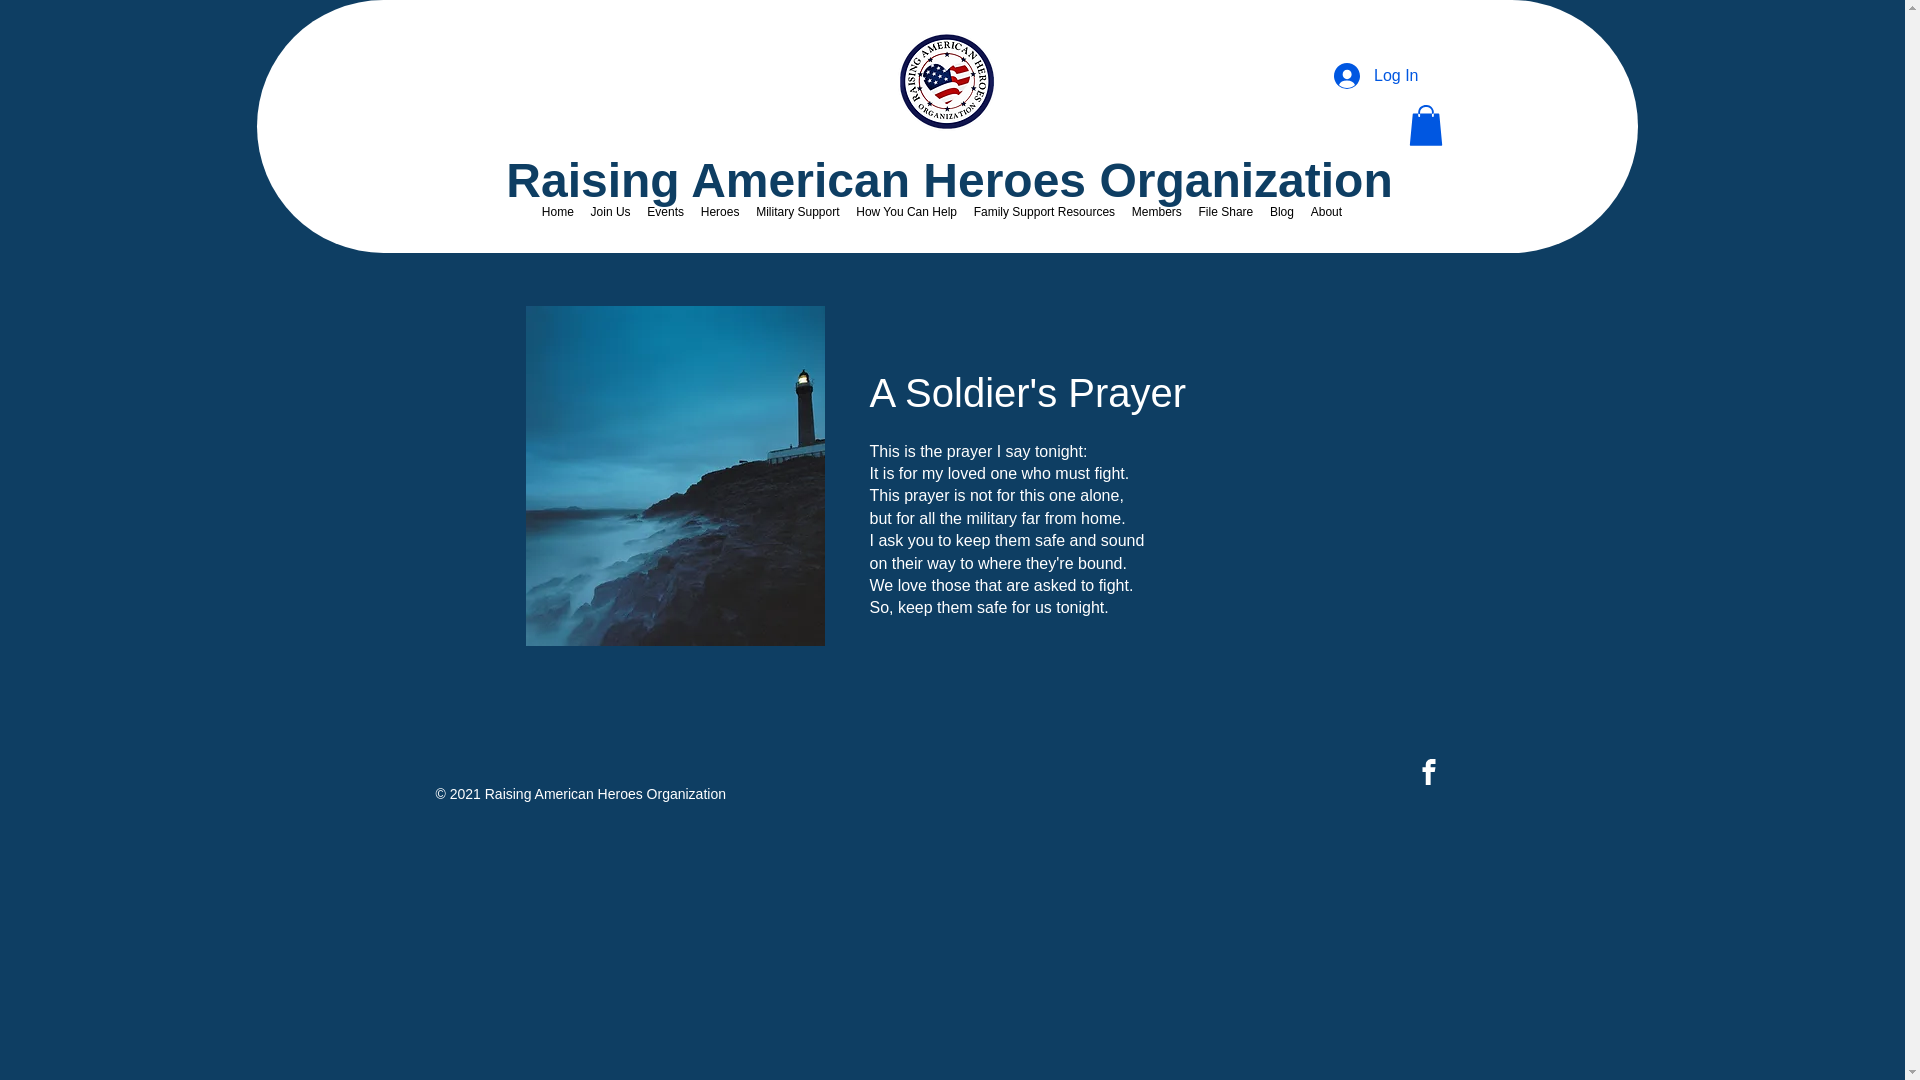 The height and width of the screenshot is (1080, 1920). Describe the element at coordinates (798, 212) in the screenshot. I see `Military Support` at that location.